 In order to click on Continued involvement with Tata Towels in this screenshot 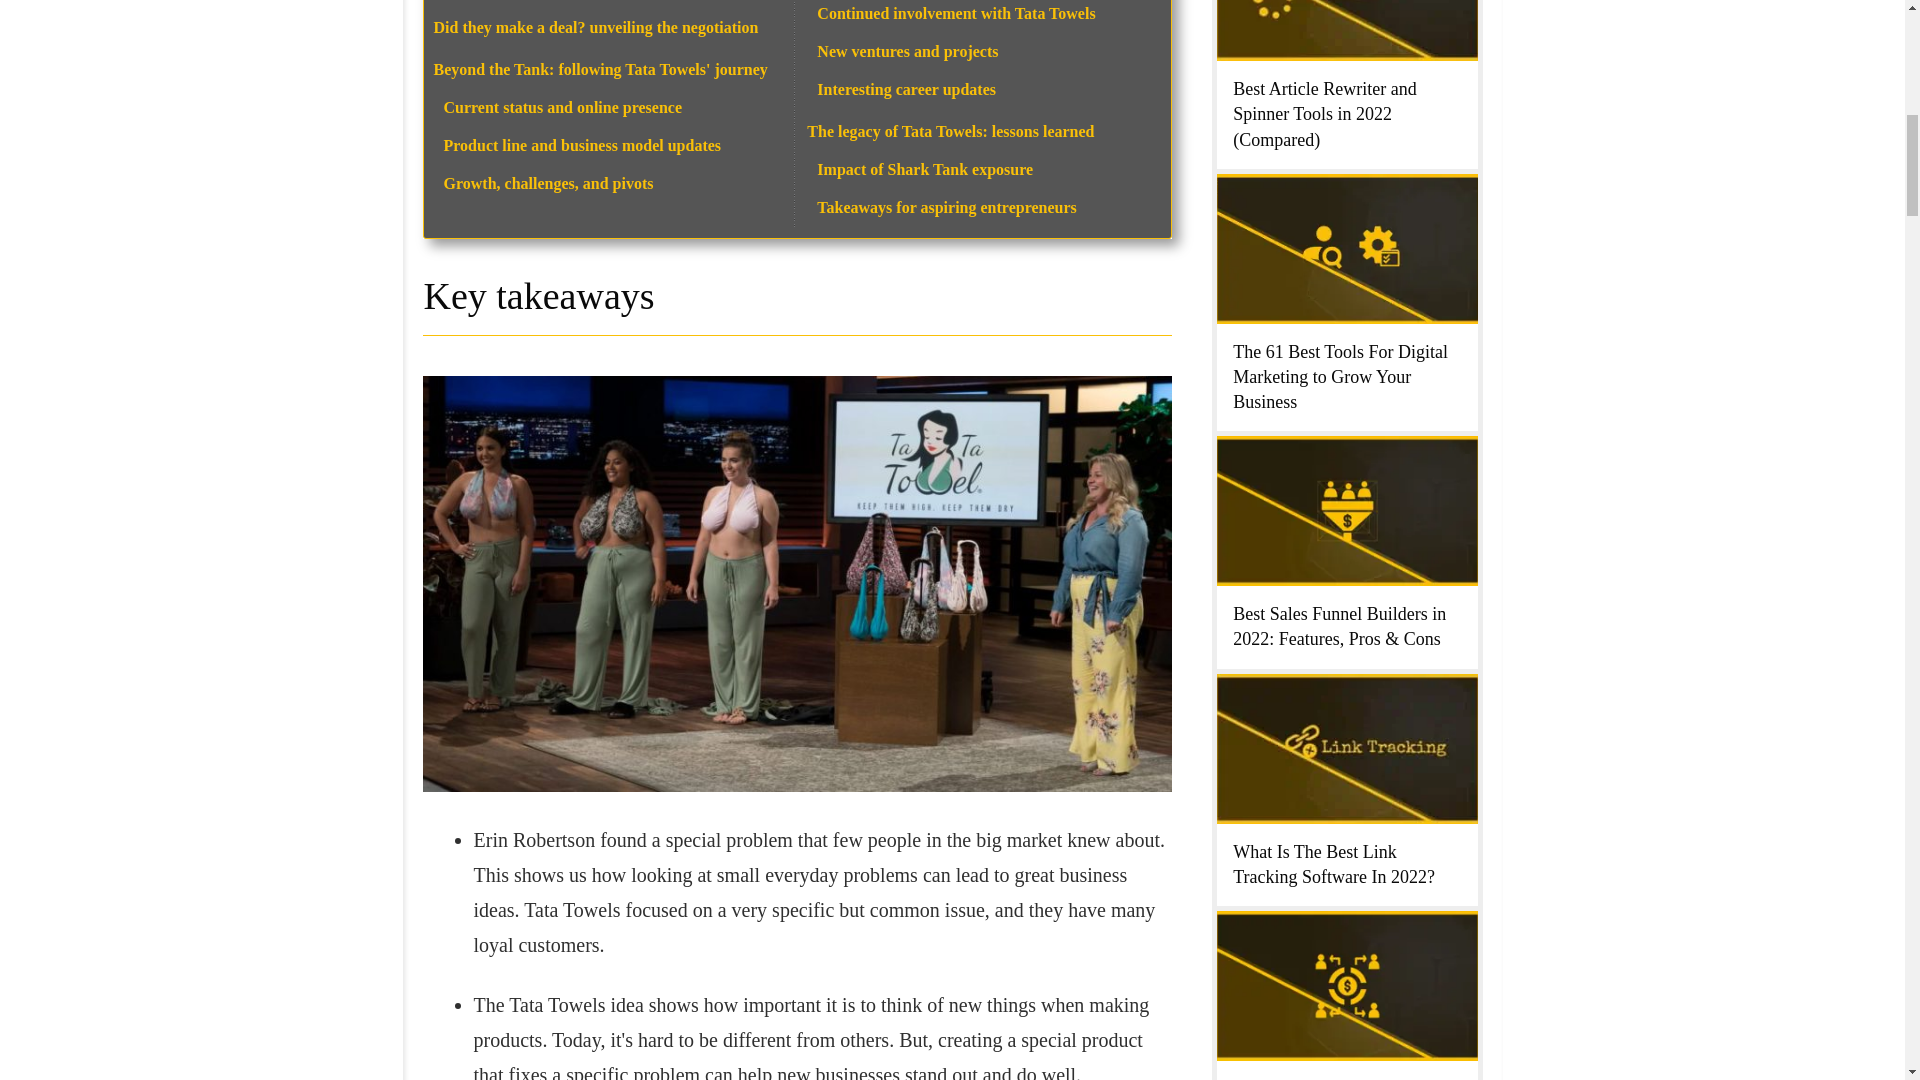, I will do `click(956, 13)`.